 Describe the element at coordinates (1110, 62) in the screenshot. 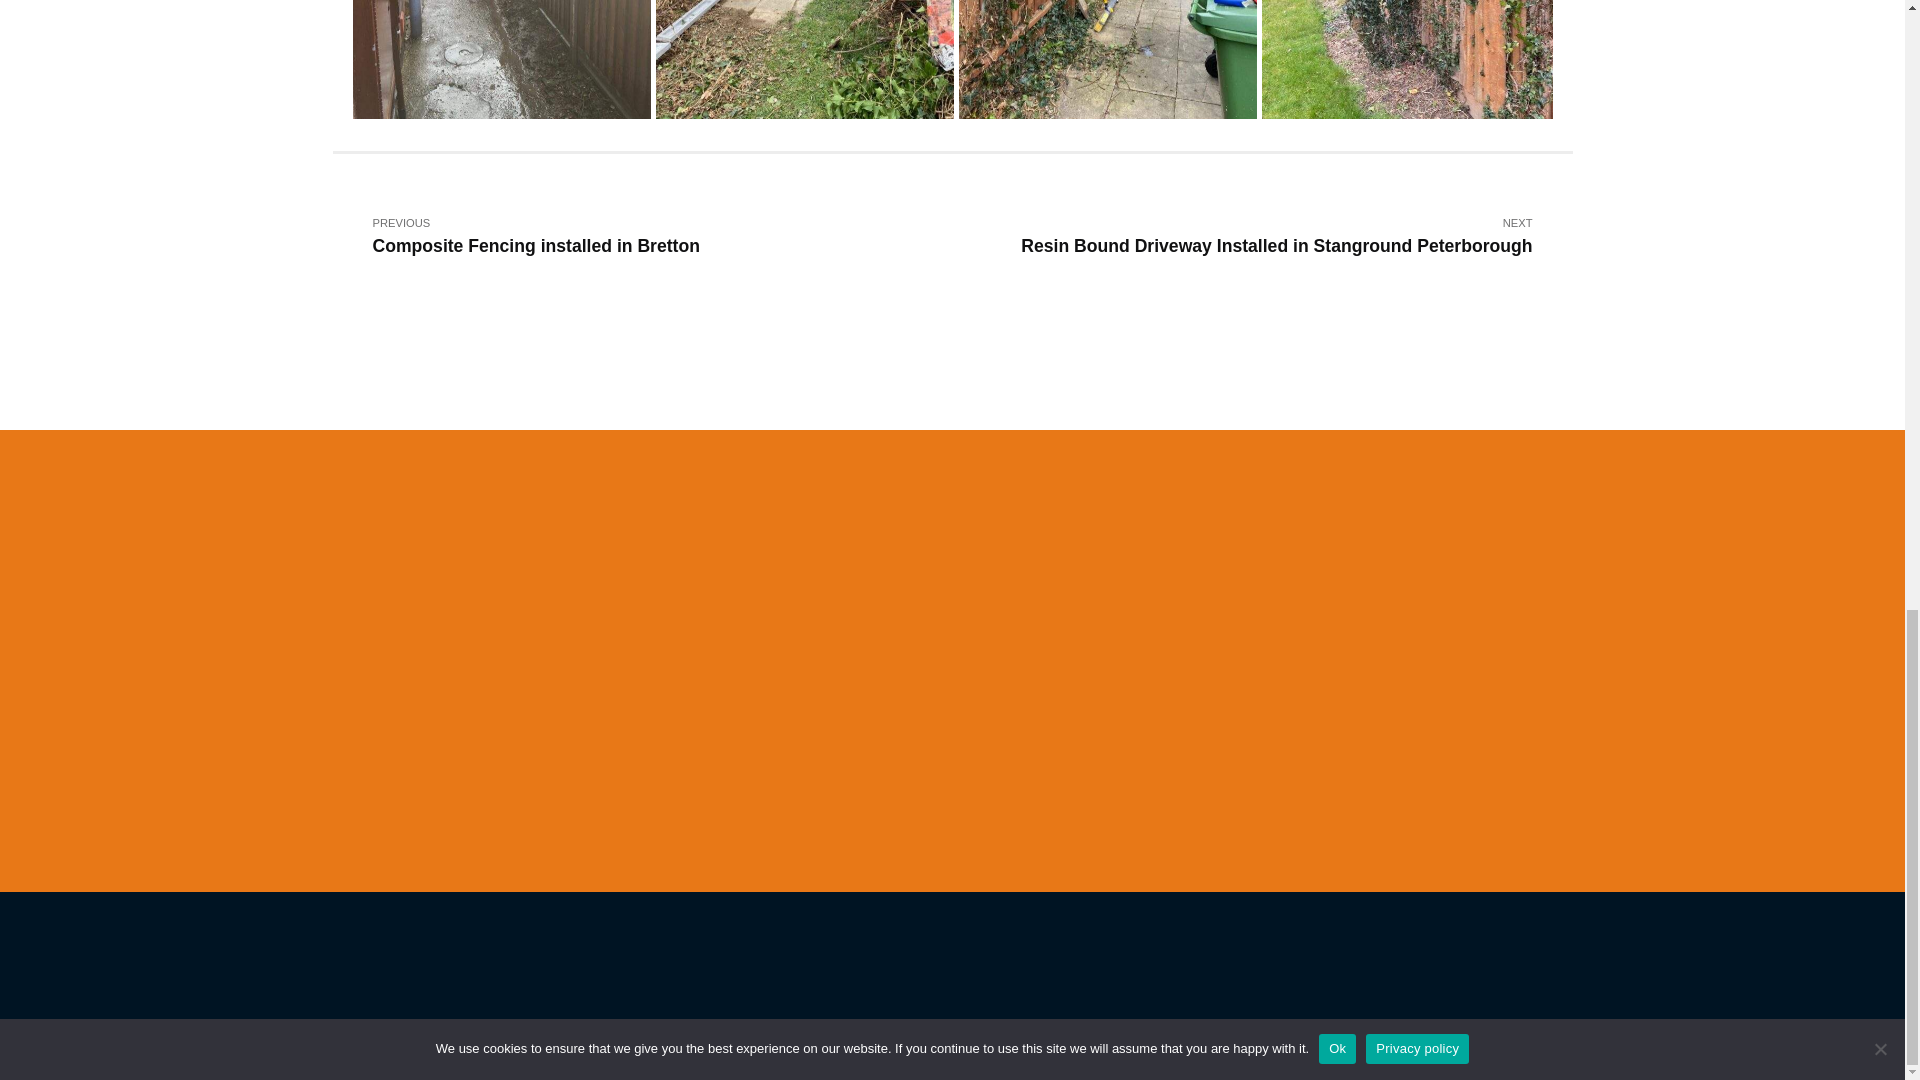

I see `Old fencing being taken down in Peterborough` at that location.